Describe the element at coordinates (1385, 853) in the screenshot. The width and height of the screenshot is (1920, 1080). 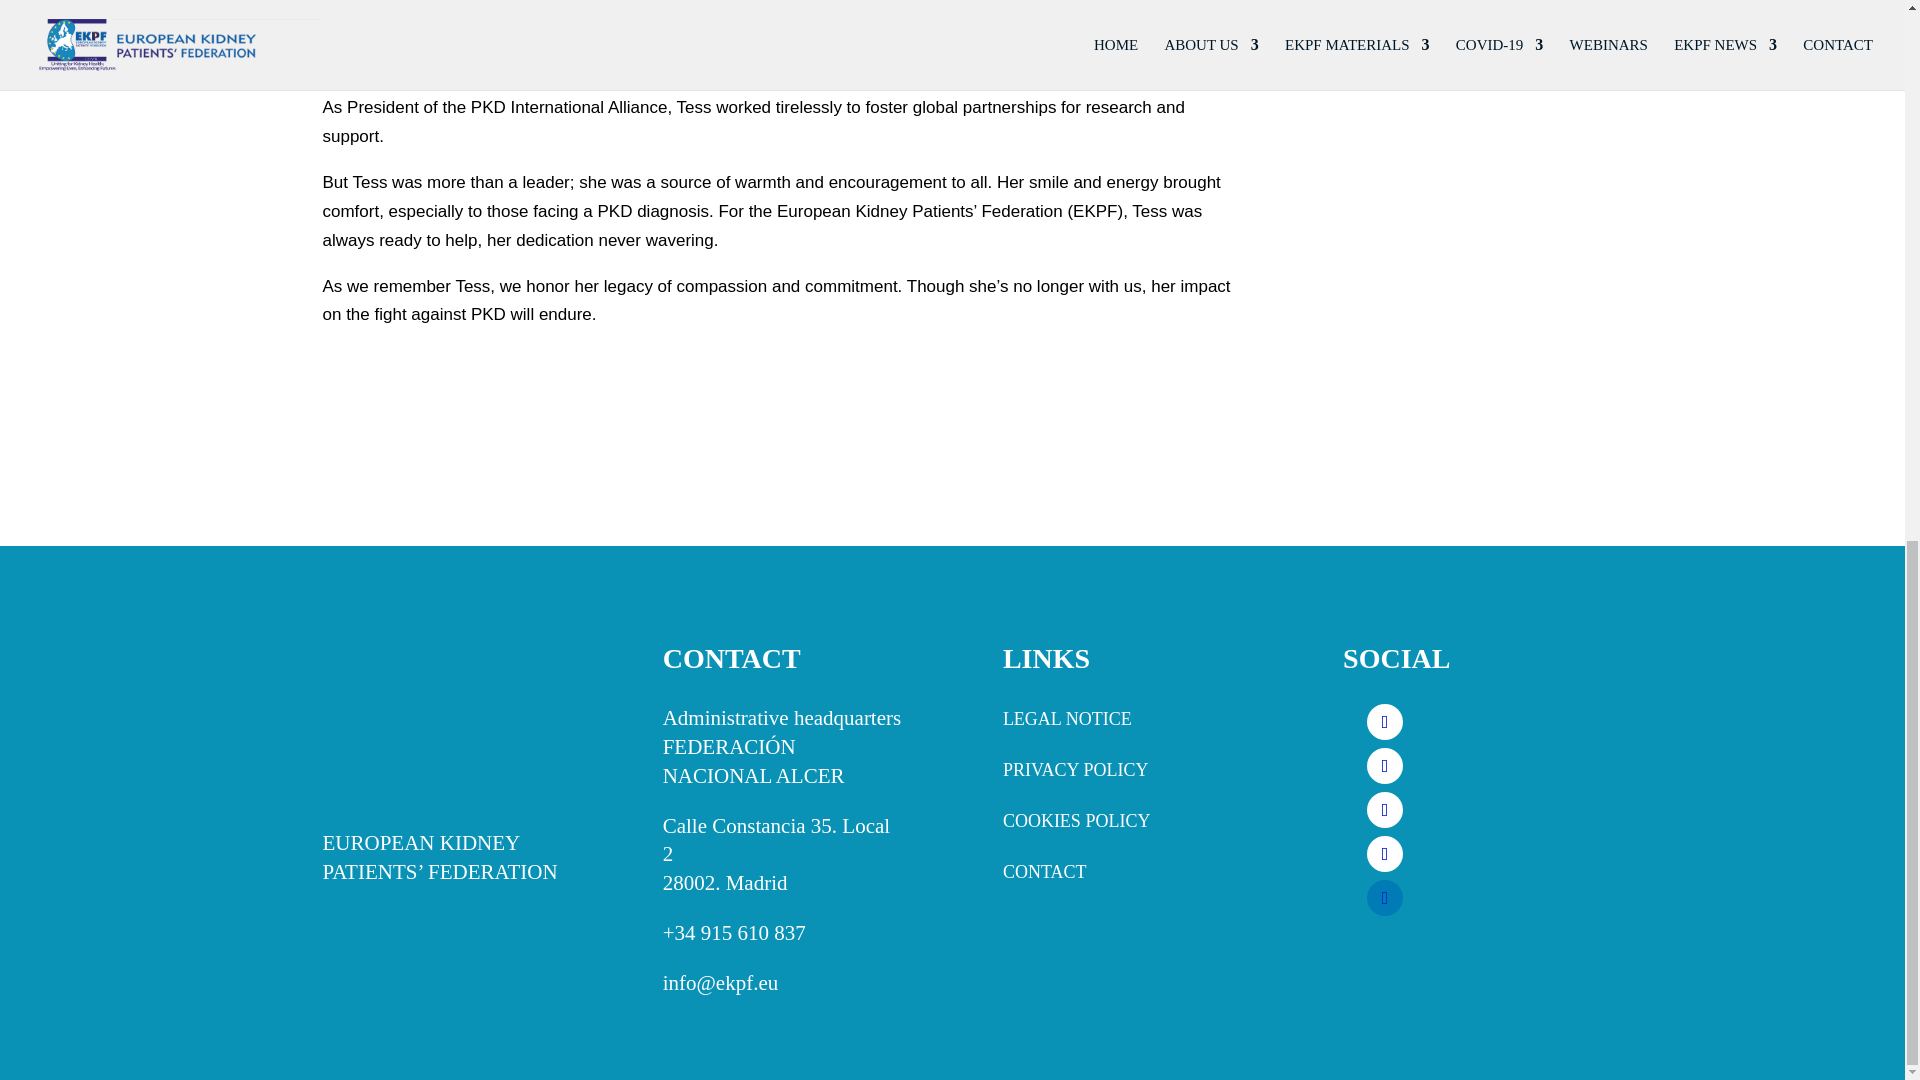
I see `Follow on Youtube` at that location.